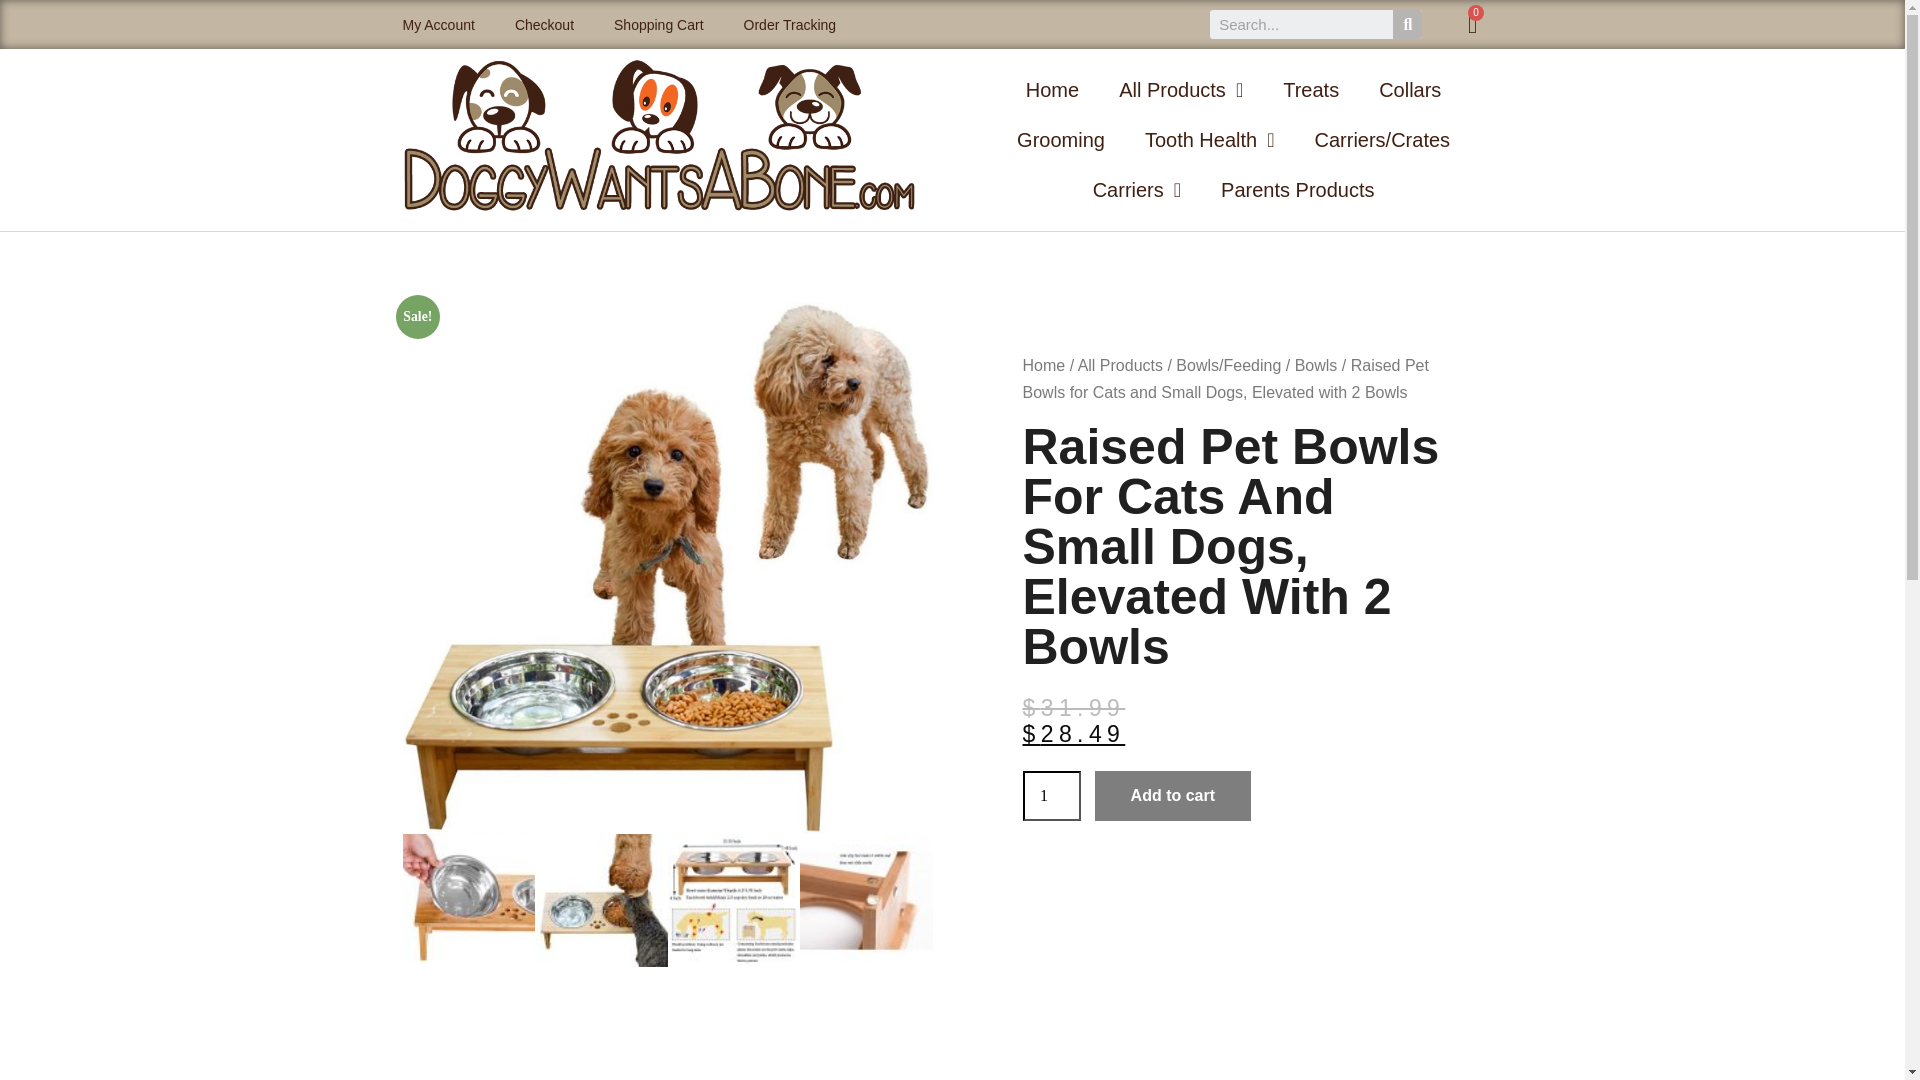 The image size is (1920, 1080). What do you see at coordinates (1180, 89) in the screenshot?
I see `All Products` at bounding box center [1180, 89].